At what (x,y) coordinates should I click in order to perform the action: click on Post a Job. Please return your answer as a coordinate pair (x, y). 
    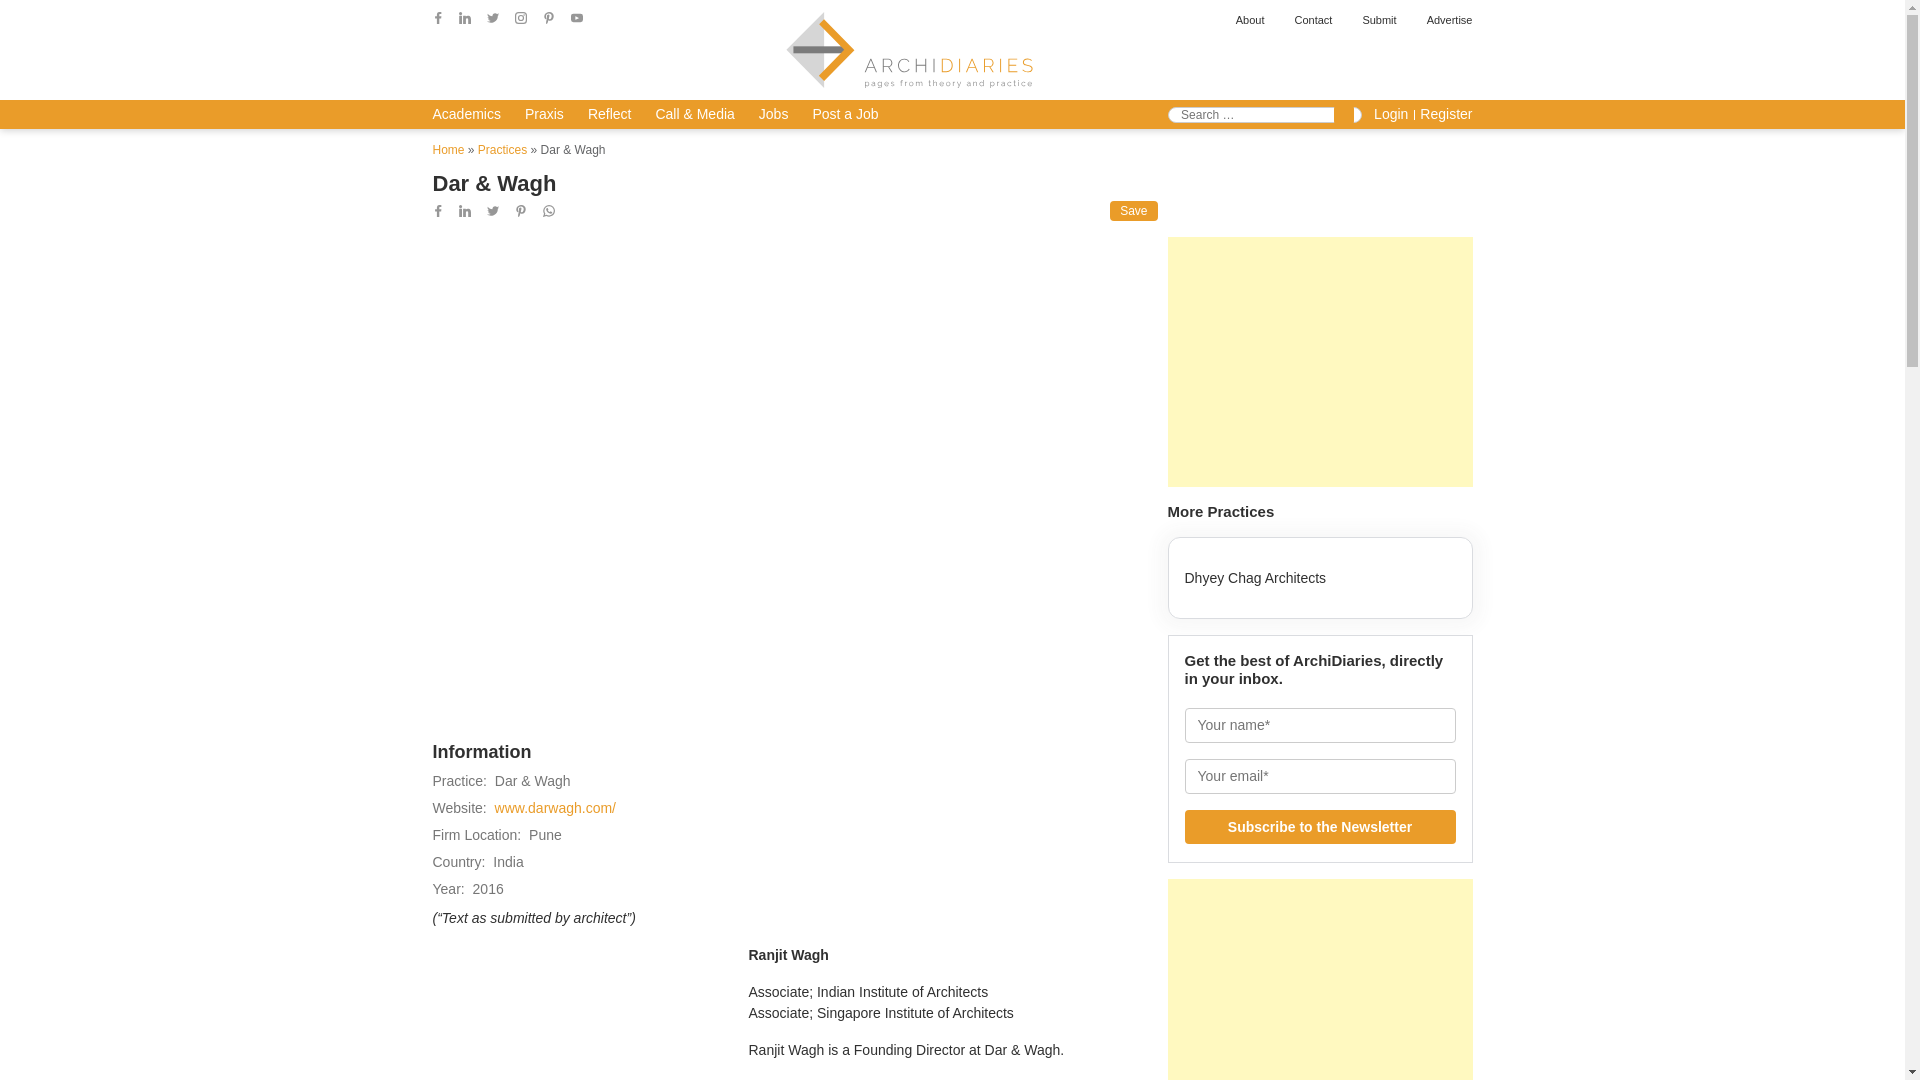
    Looking at the image, I should click on (844, 114).